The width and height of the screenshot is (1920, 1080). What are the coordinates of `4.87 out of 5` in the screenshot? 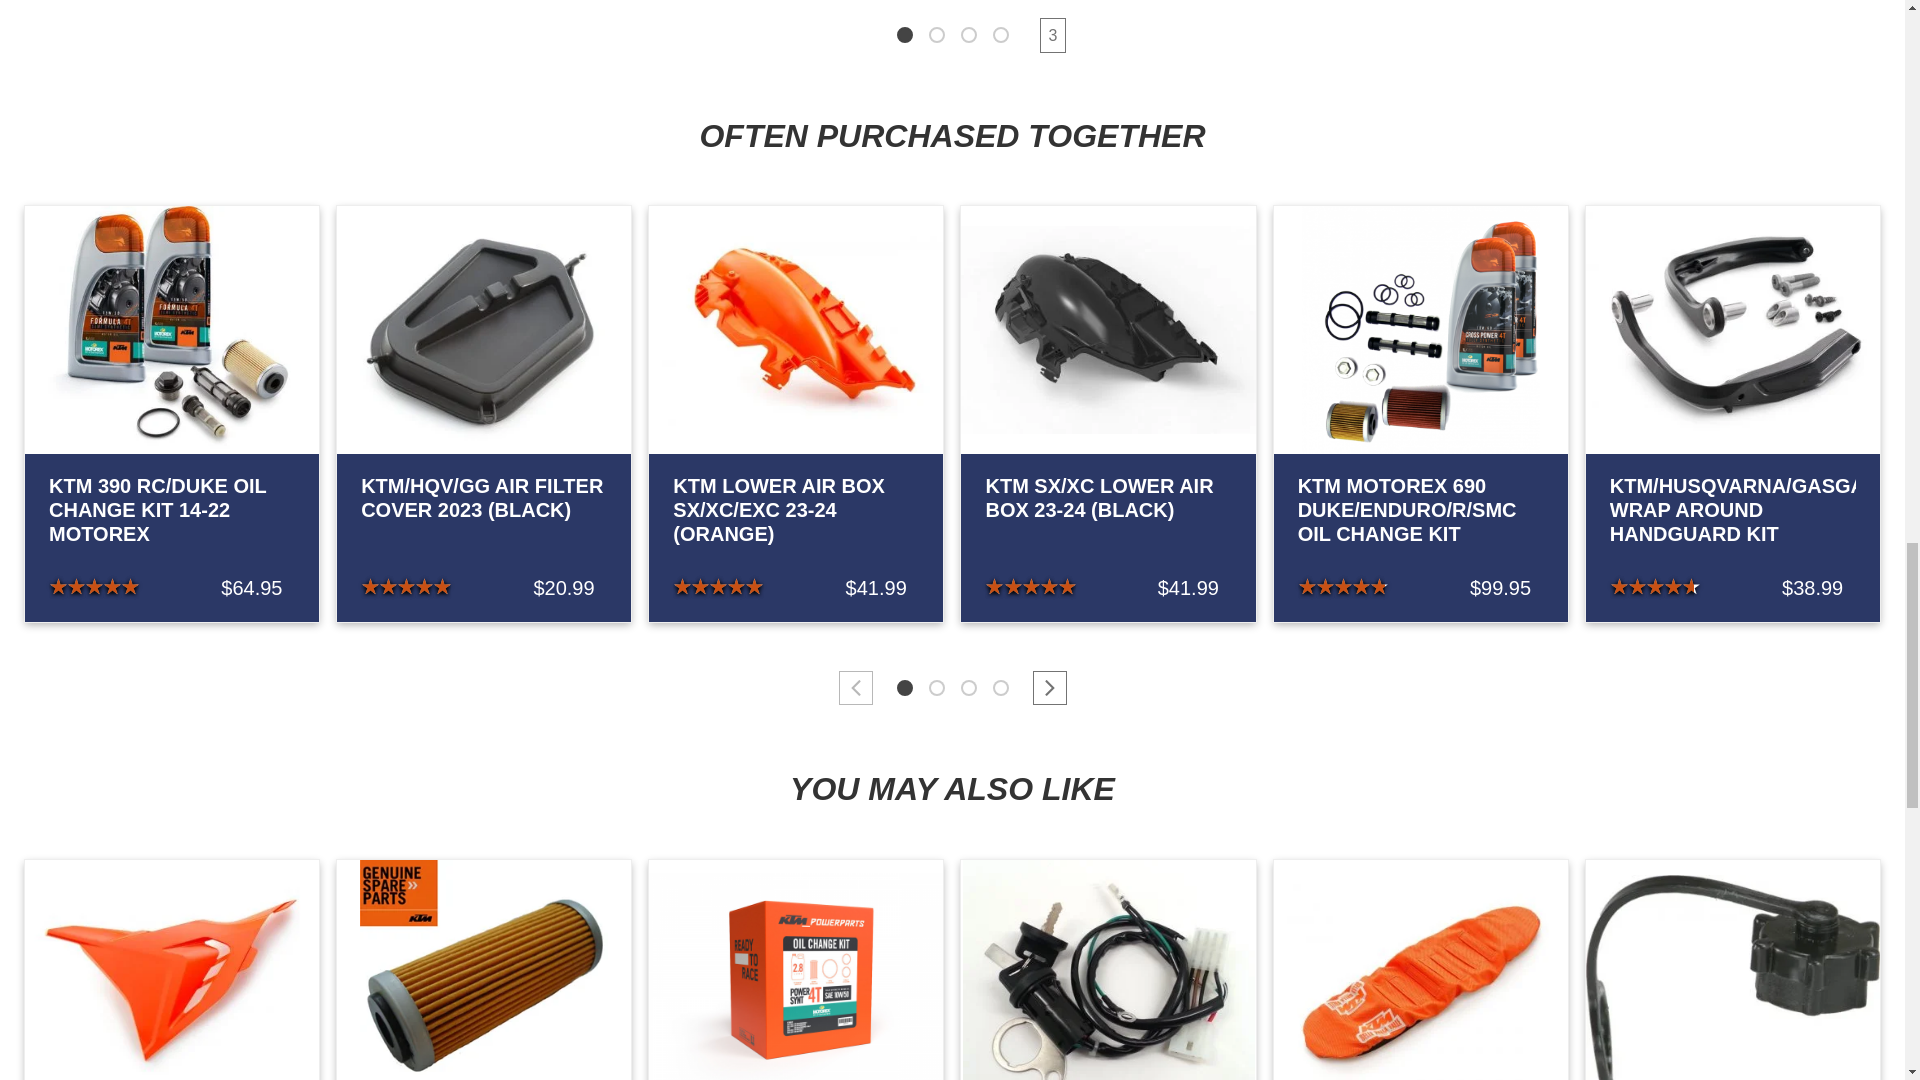 It's located at (1342, 587).